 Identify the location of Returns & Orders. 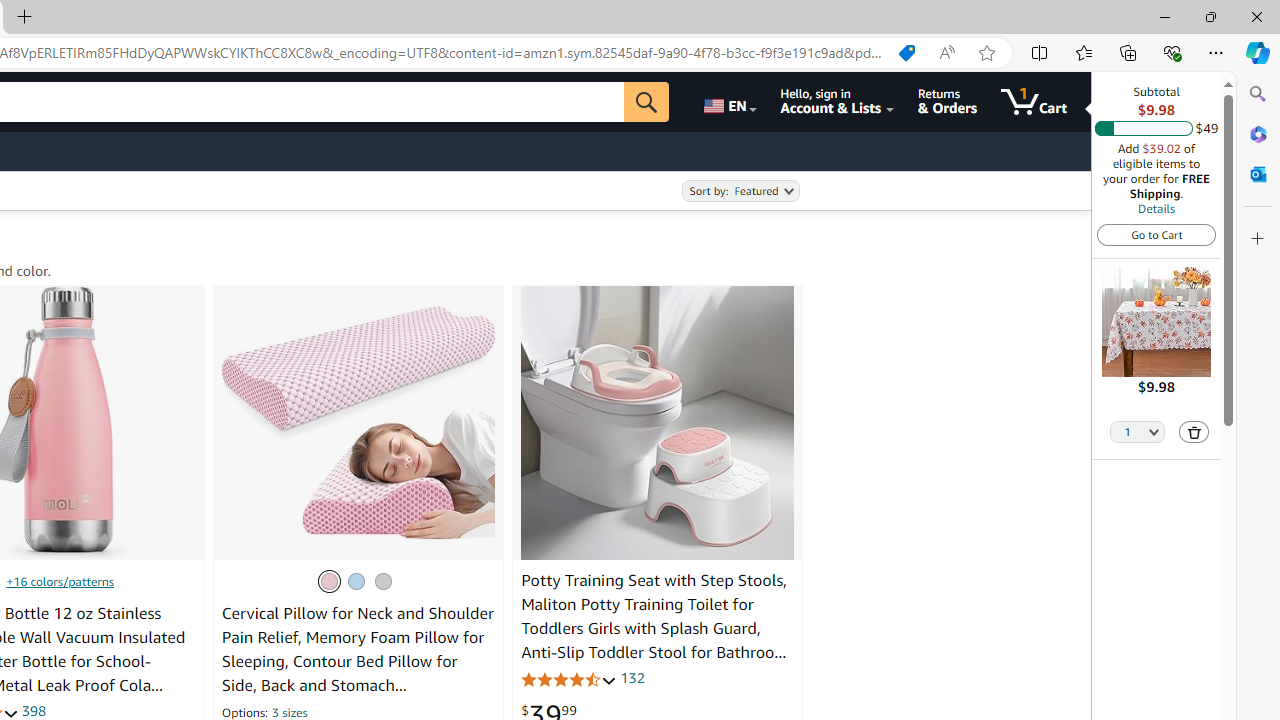
(946, 102).